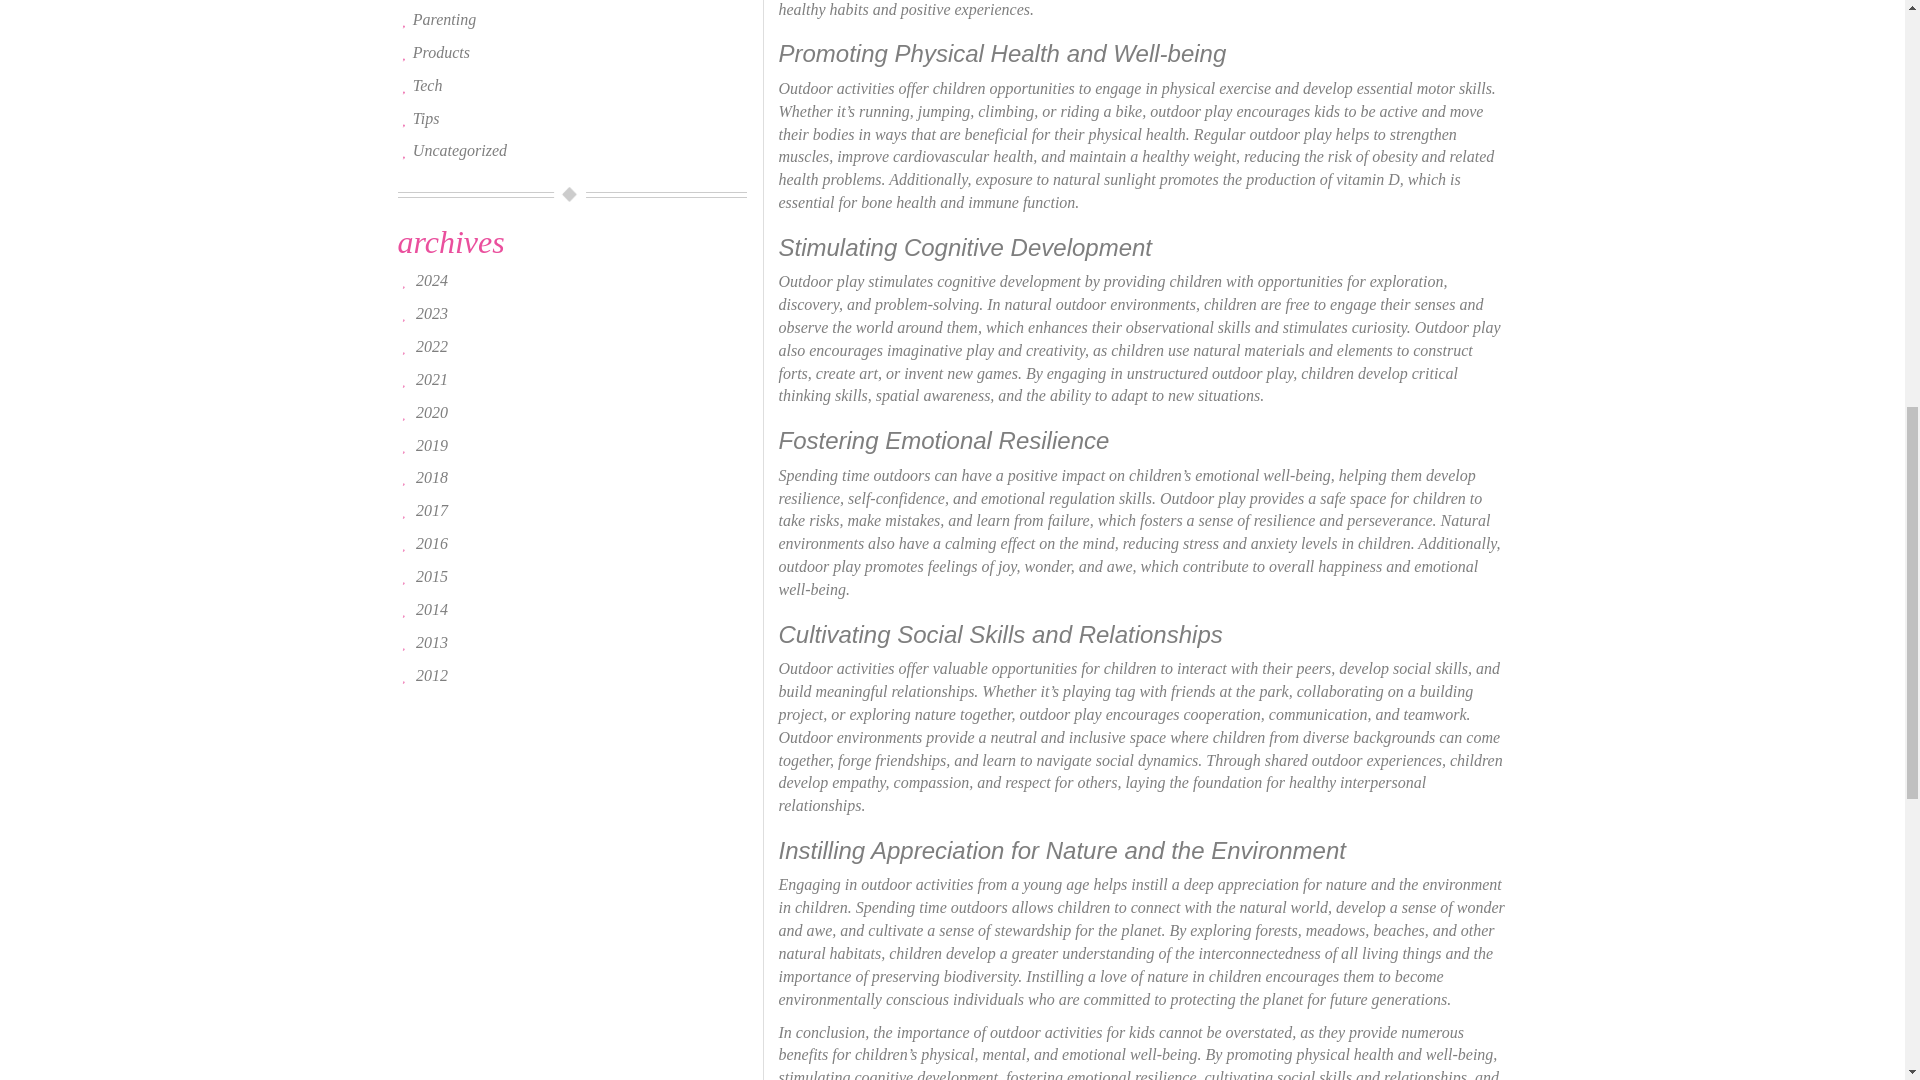 The height and width of the screenshot is (1080, 1920). What do you see at coordinates (432, 312) in the screenshot?
I see `2023` at bounding box center [432, 312].